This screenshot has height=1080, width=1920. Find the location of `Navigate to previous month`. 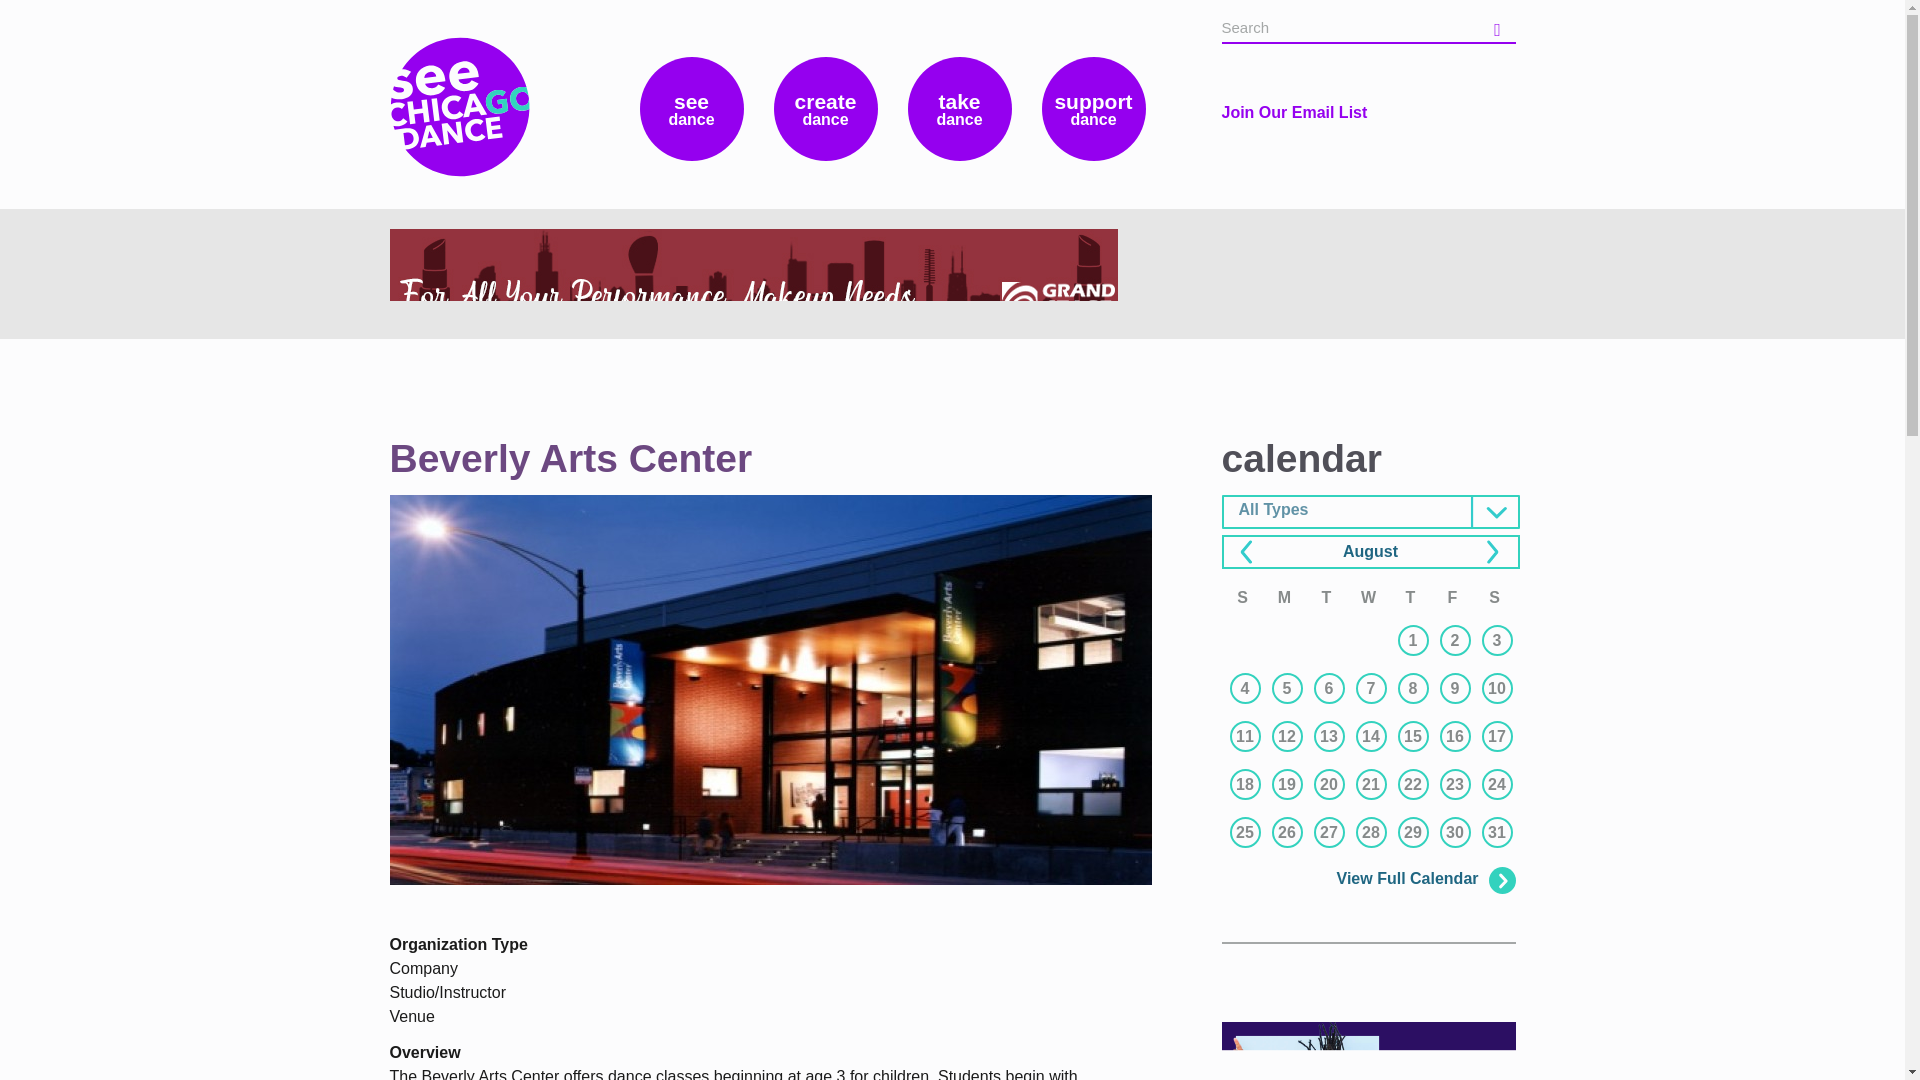

Navigate to previous month is located at coordinates (1252, 554).